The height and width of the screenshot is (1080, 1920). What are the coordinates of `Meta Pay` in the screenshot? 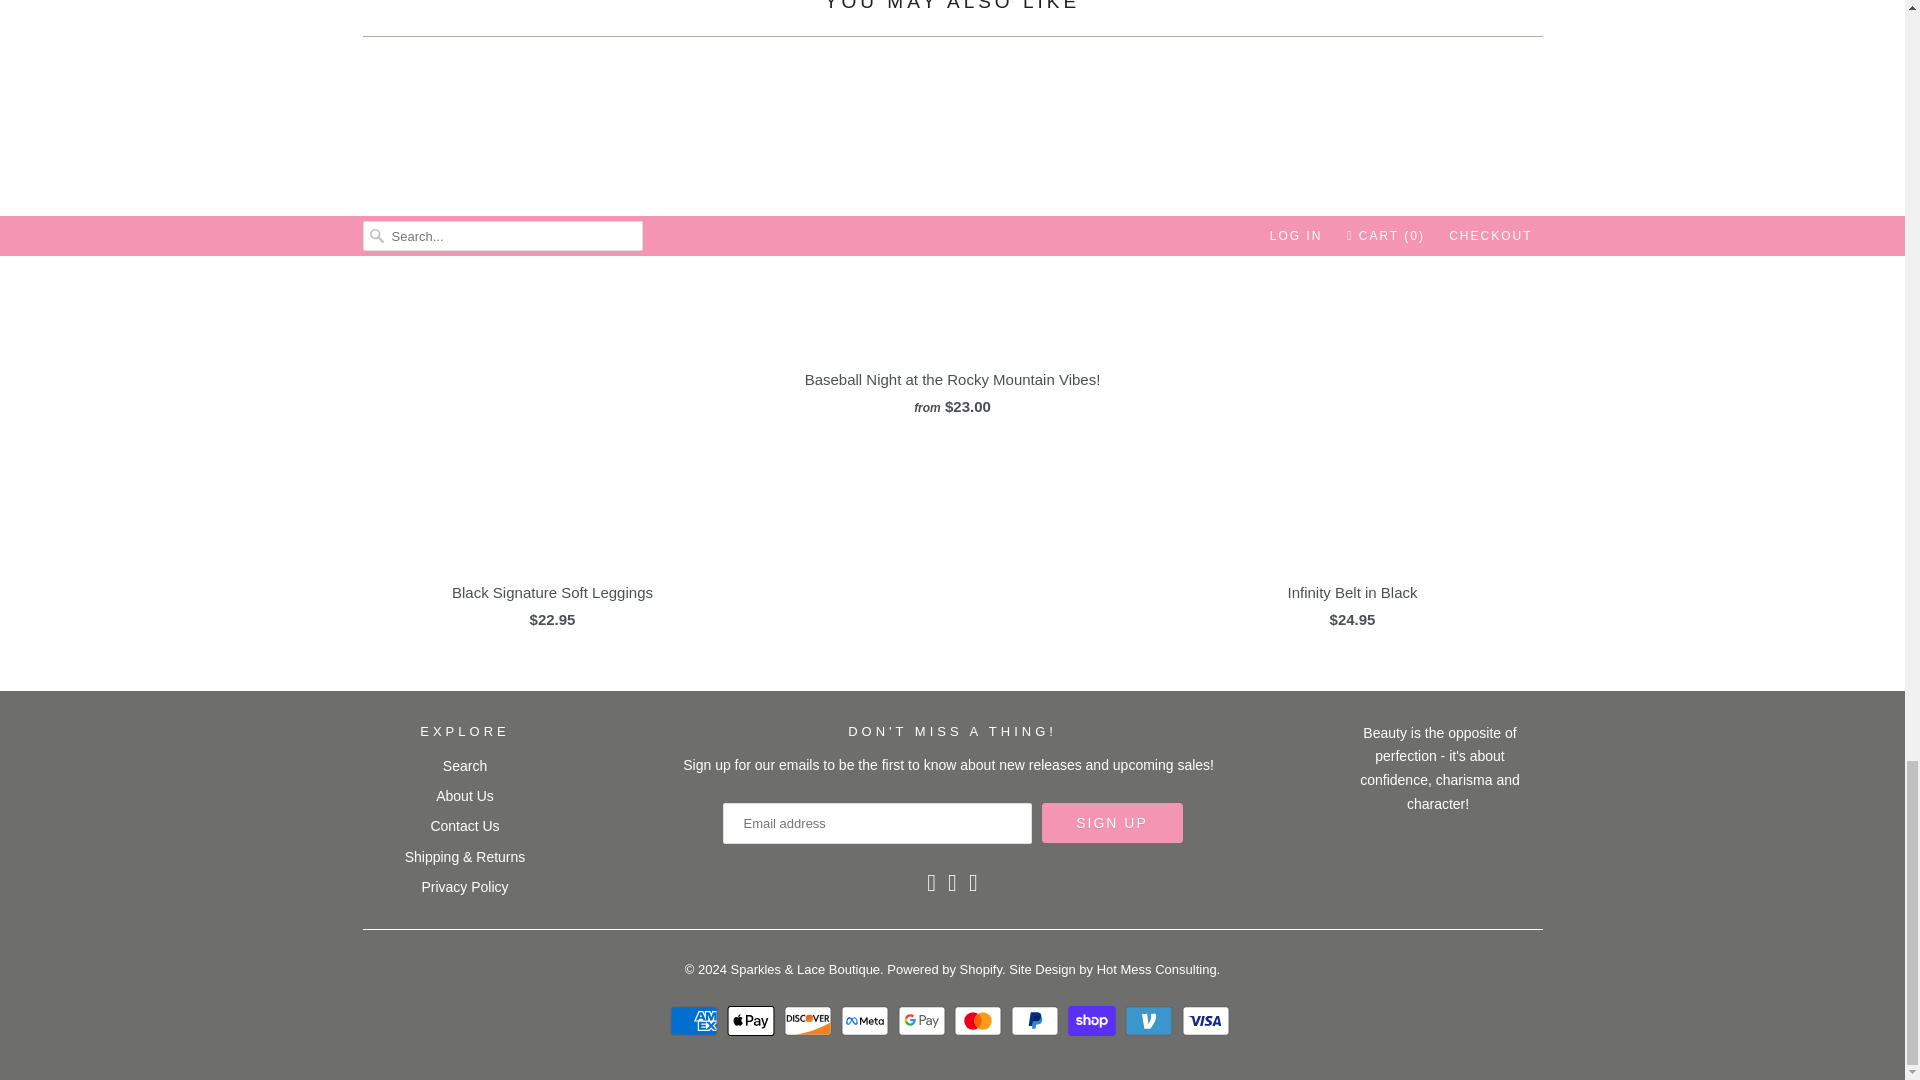 It's located at (867, 1020).